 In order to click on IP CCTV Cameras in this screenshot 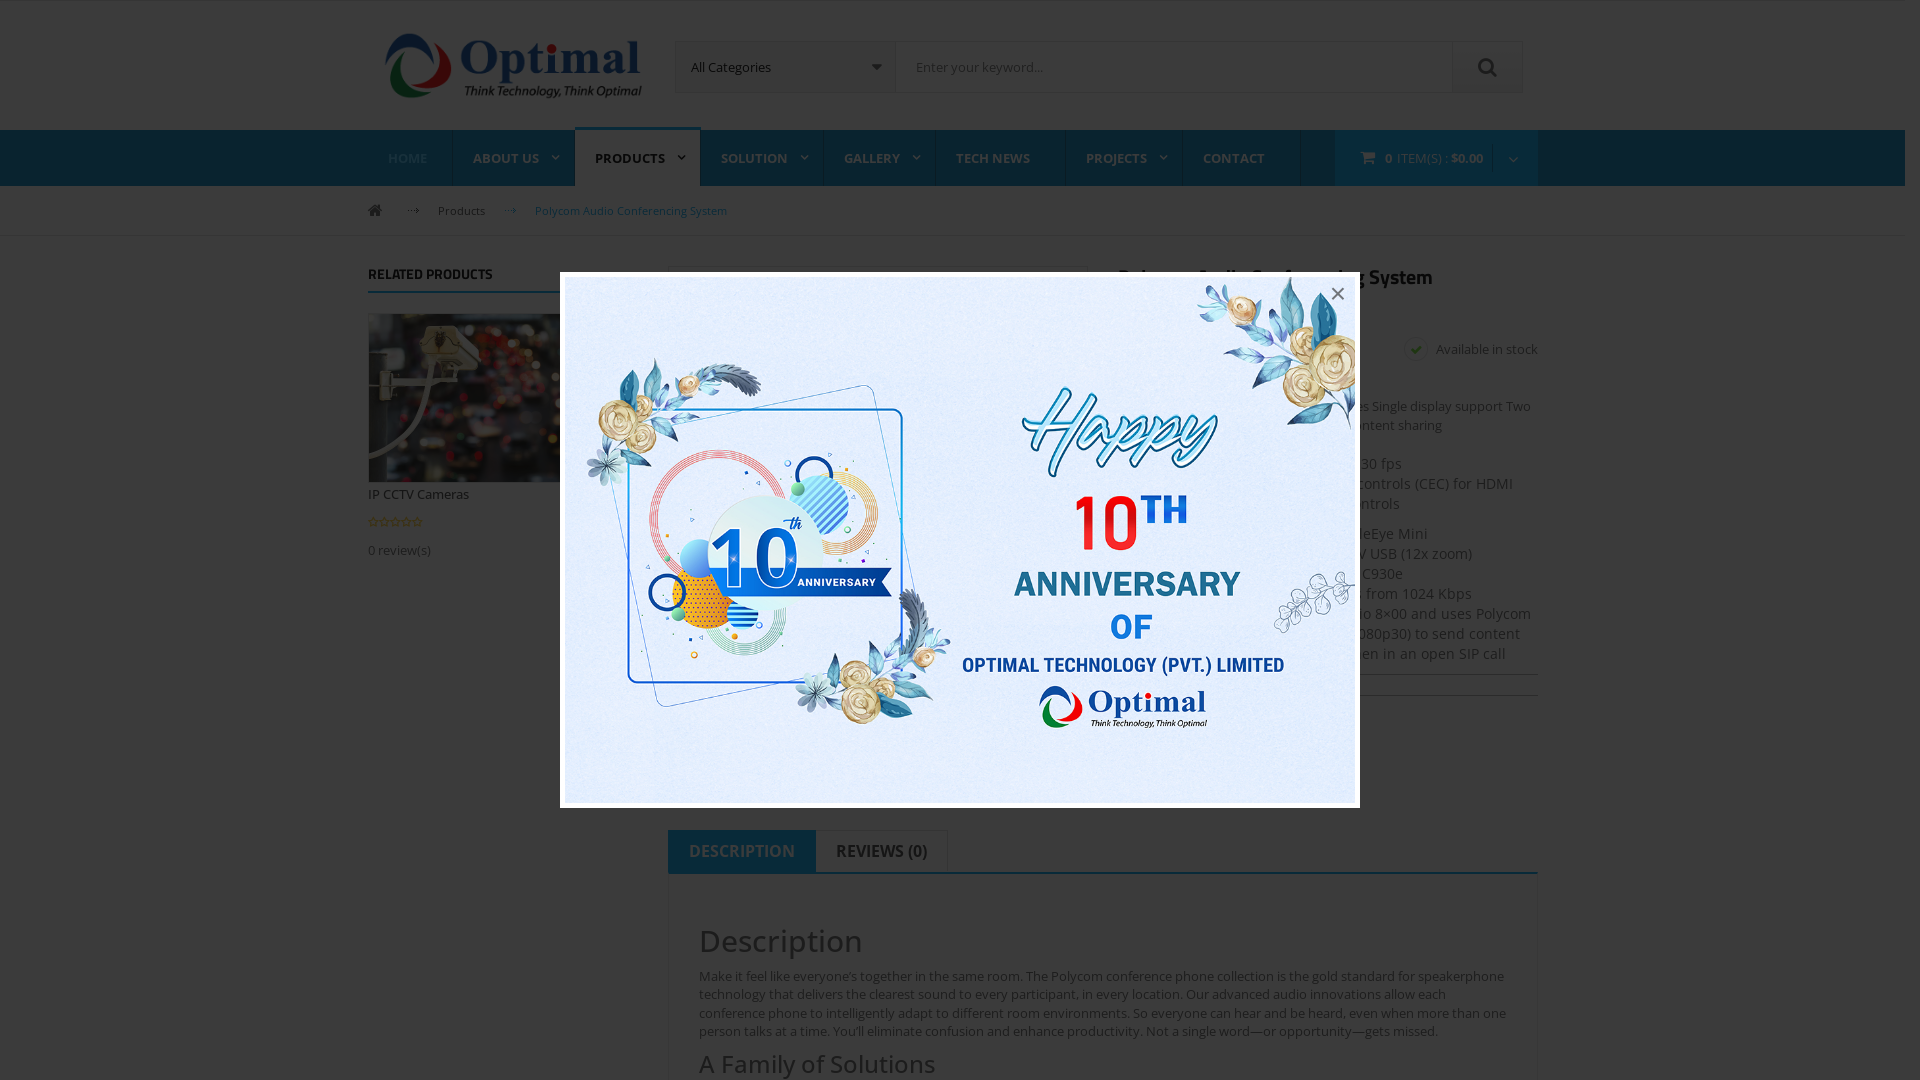, I will do `click(418, 494)`.